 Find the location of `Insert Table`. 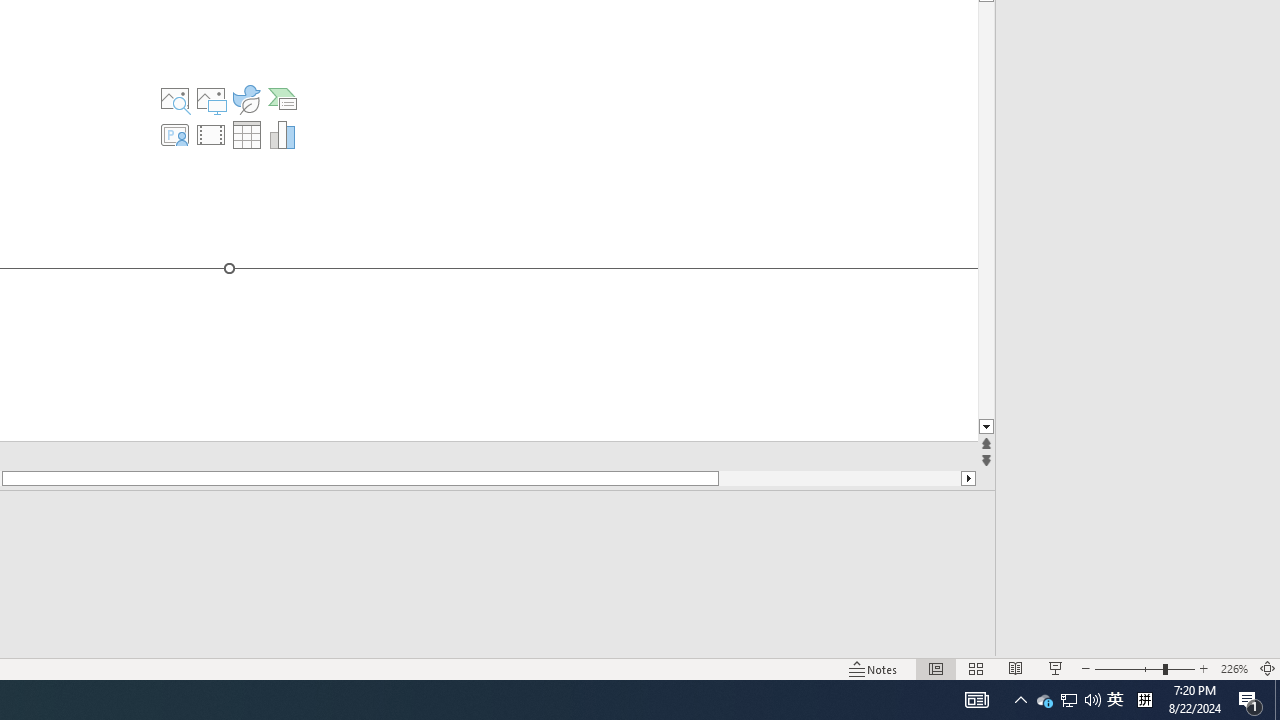

Insert Table is located at coordinates (246, 134).